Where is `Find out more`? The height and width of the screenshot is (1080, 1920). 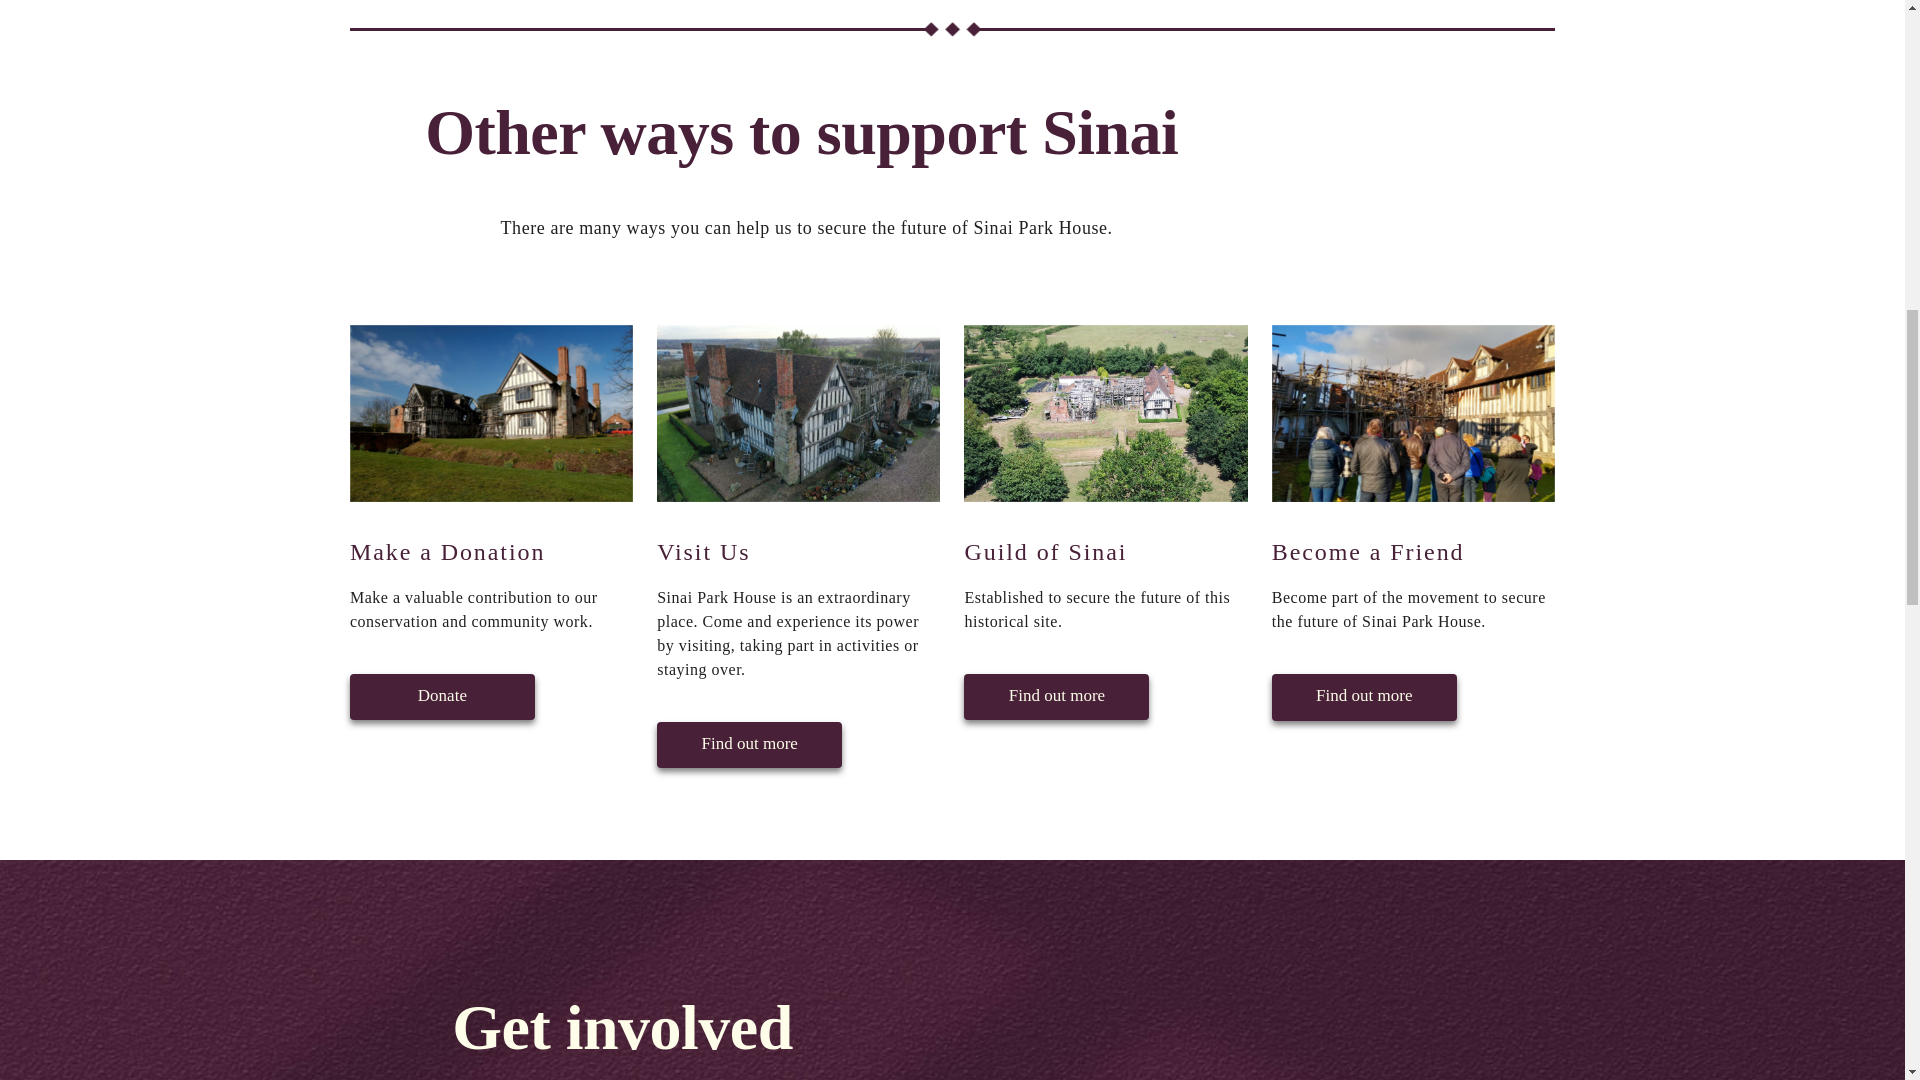 Find out more is located at coordinates (1056, 695).